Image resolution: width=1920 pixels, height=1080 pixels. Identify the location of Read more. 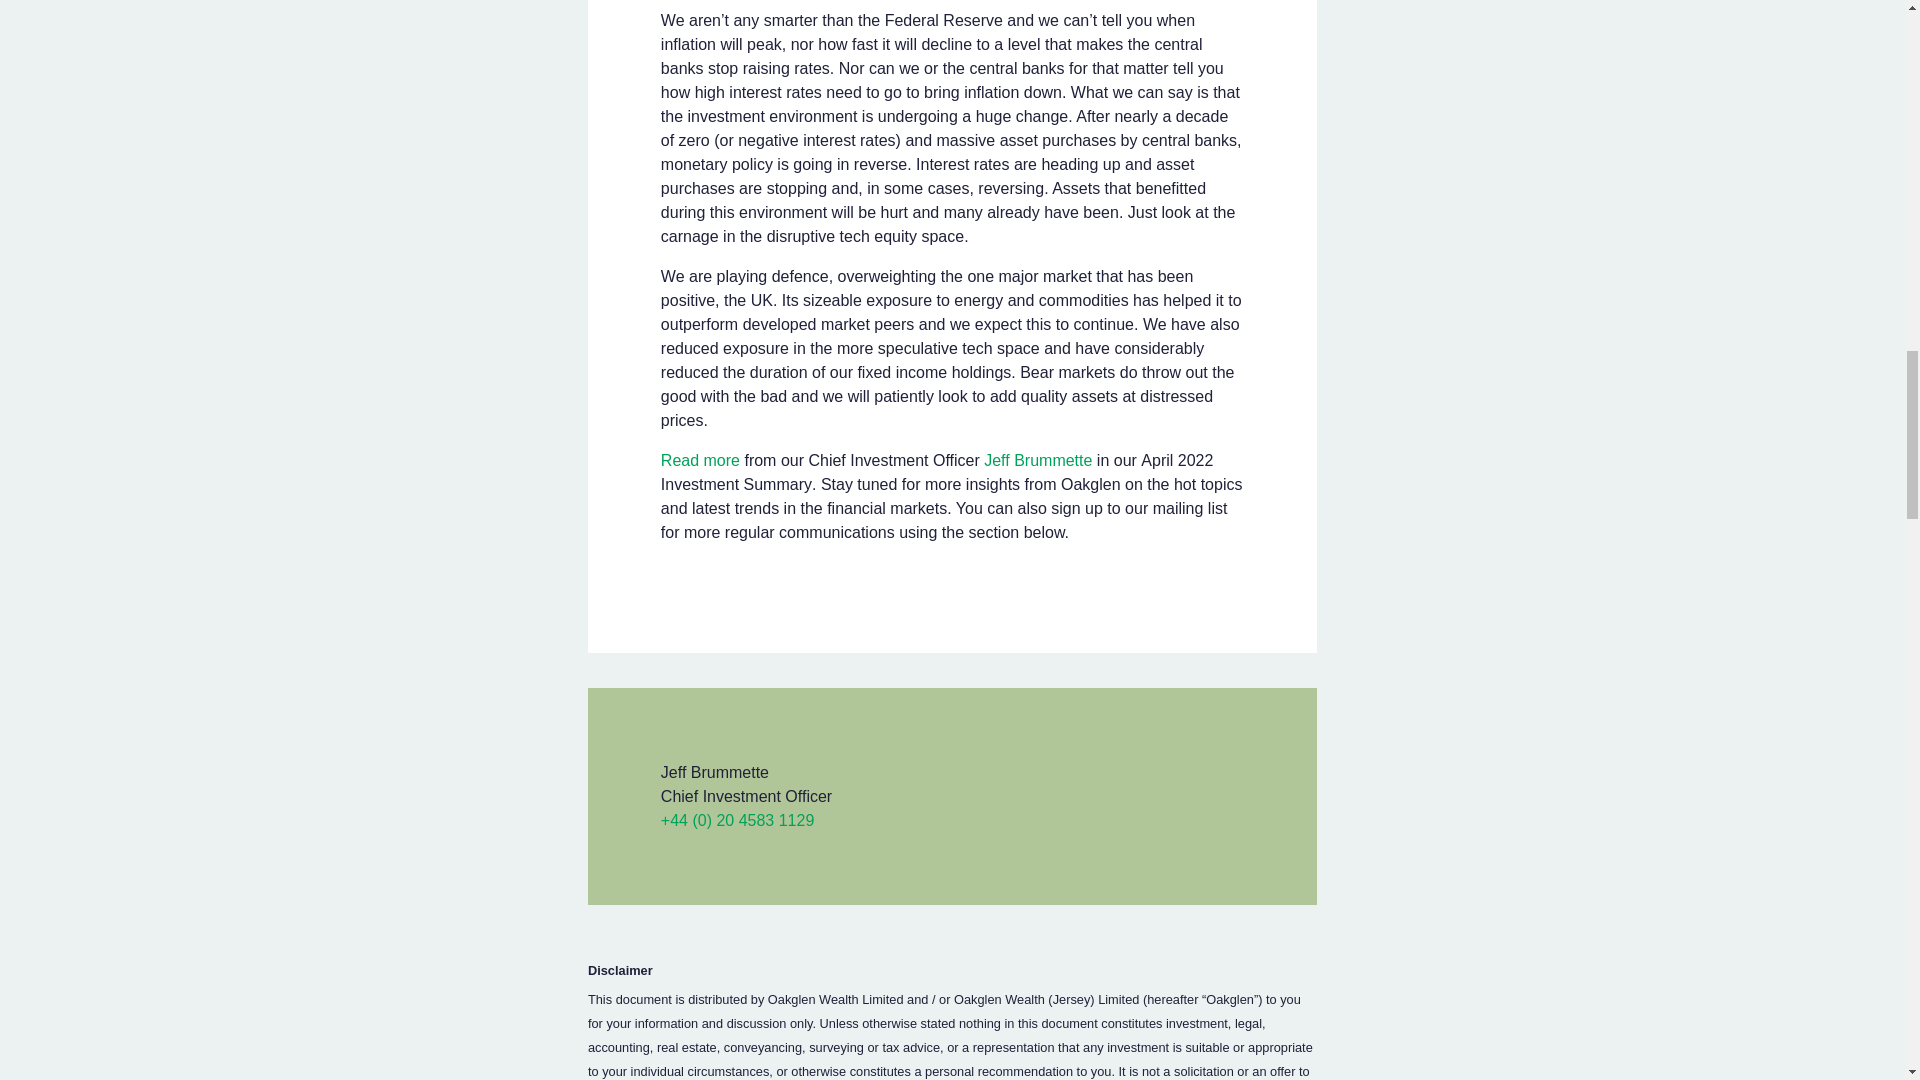
(700, 460).